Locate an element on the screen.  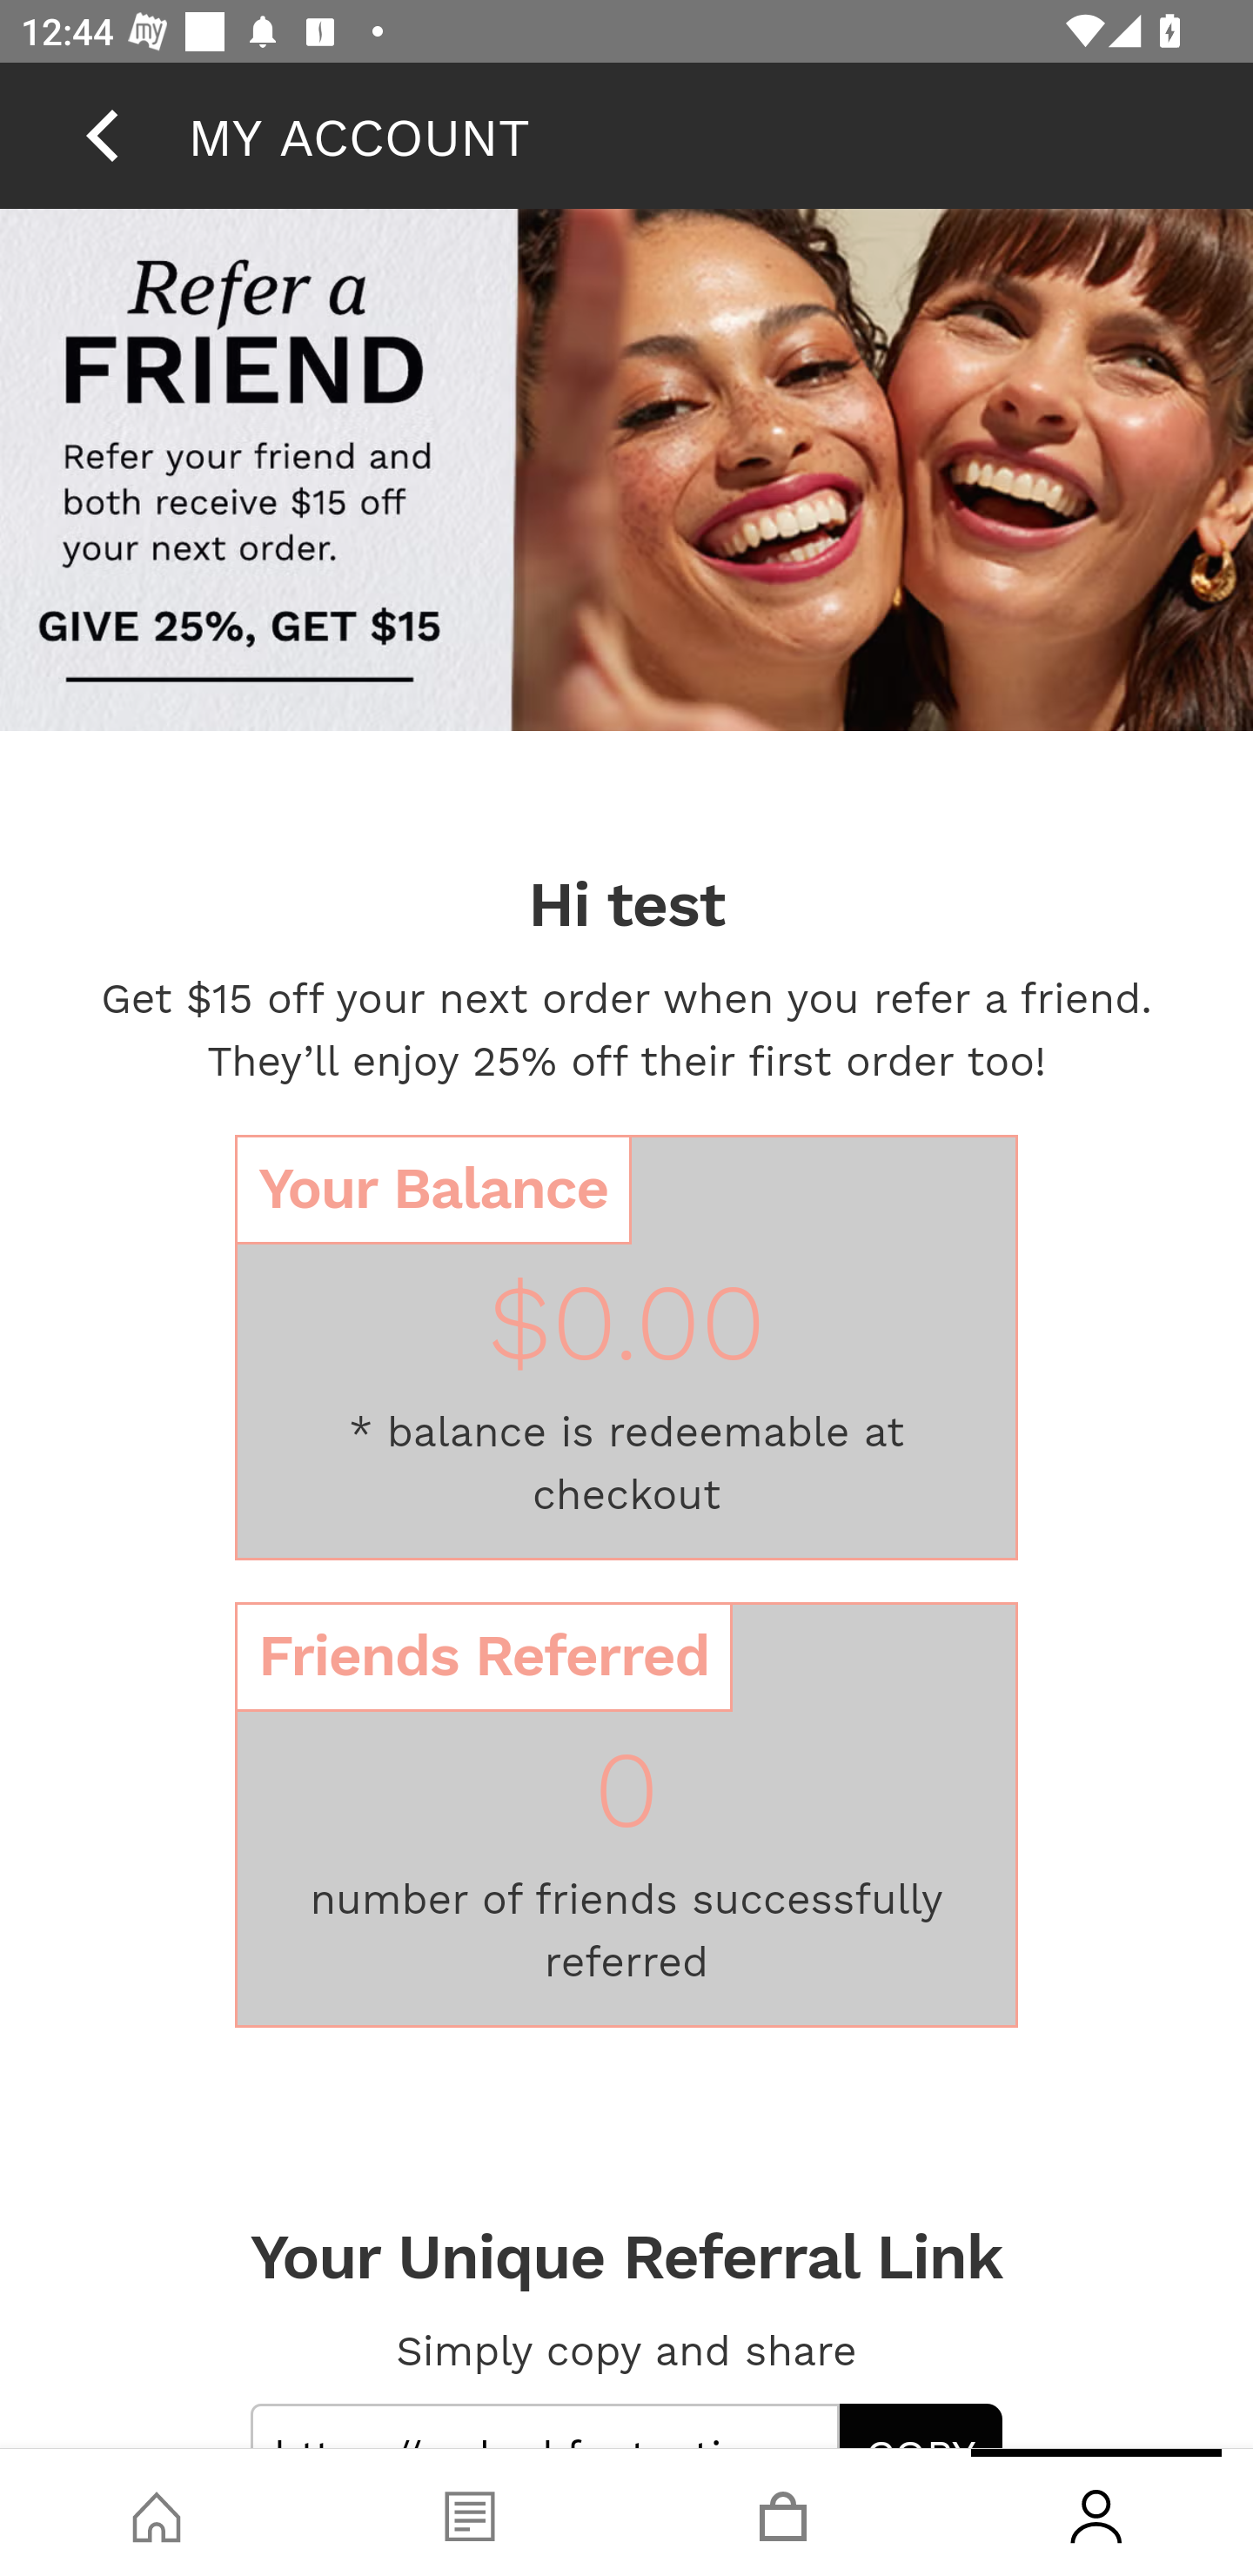
Blog, tab, 2 of 4 is located at coordinates (470, 2512).